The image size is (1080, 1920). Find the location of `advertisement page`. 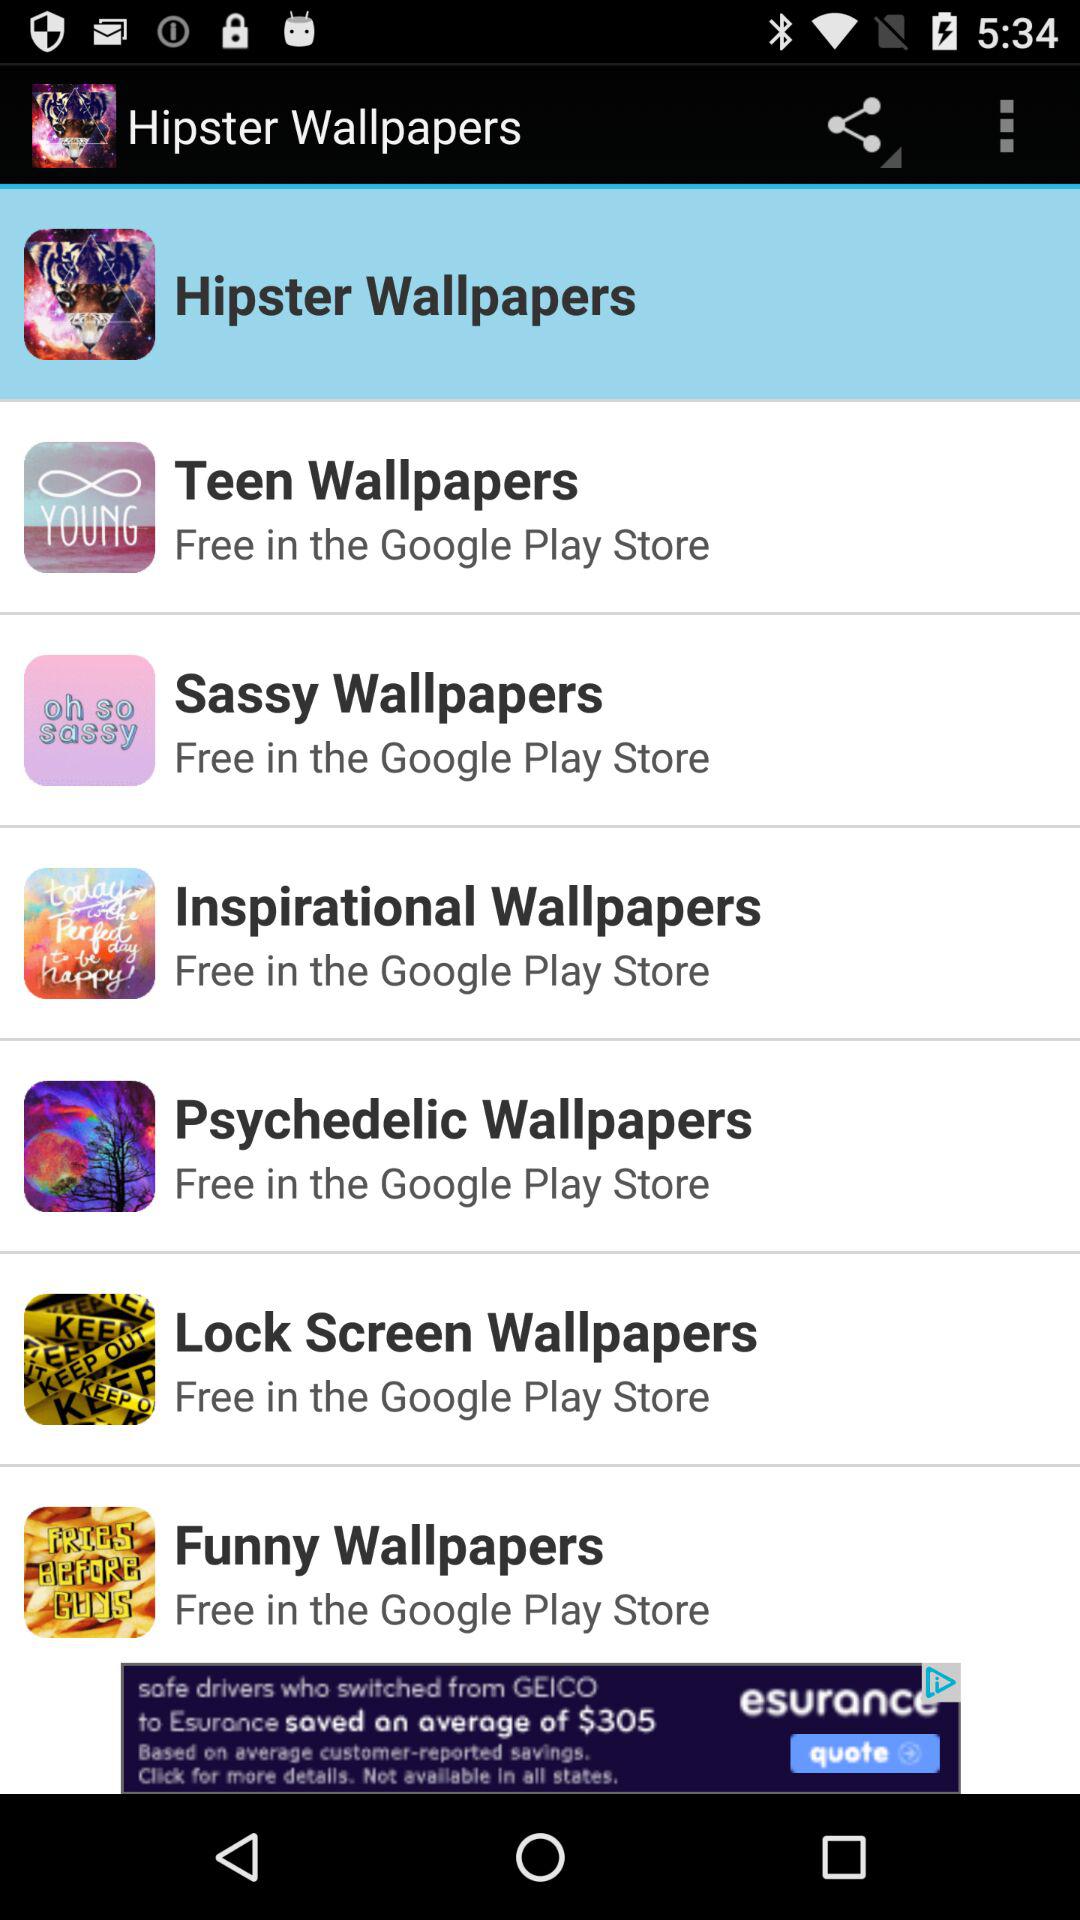

advertisement page is located at coordinates (540, 1728).